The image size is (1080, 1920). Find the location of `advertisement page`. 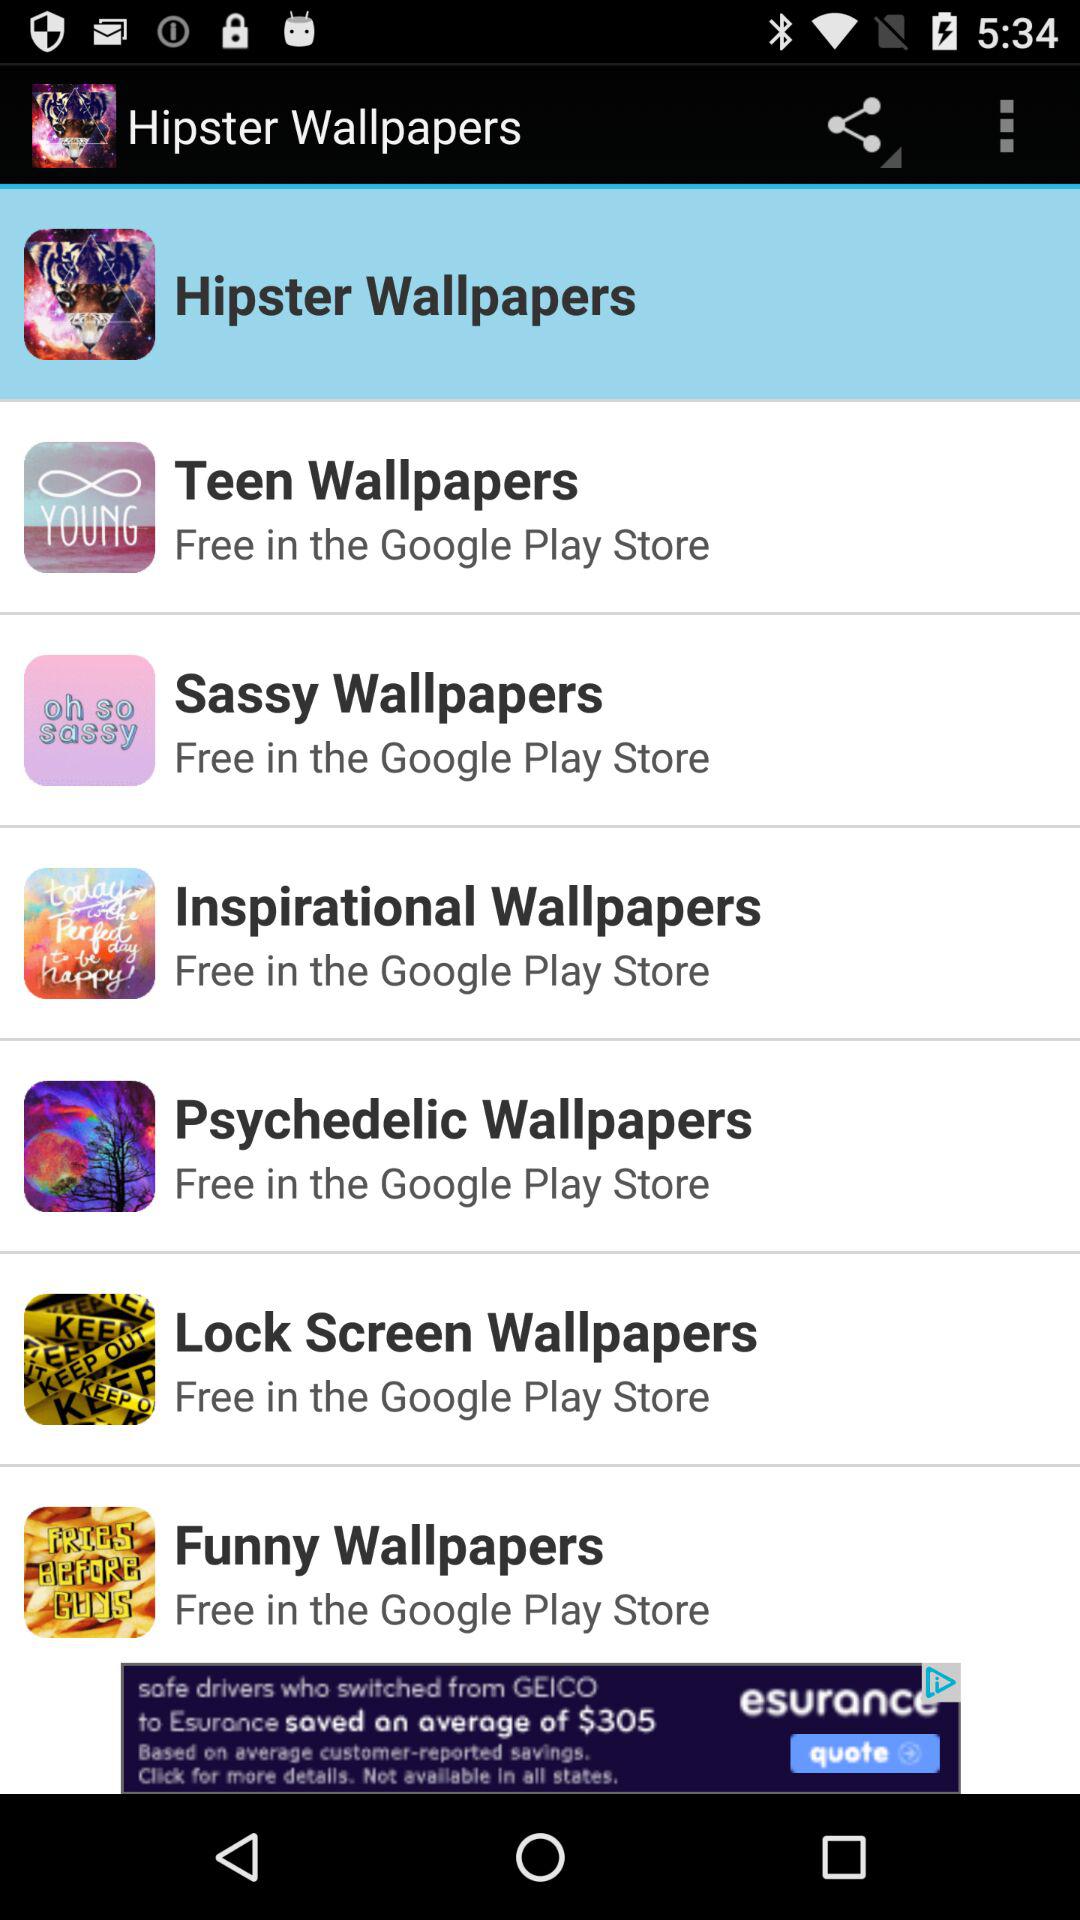

advertisement page is located at coordinates (540, 1728).